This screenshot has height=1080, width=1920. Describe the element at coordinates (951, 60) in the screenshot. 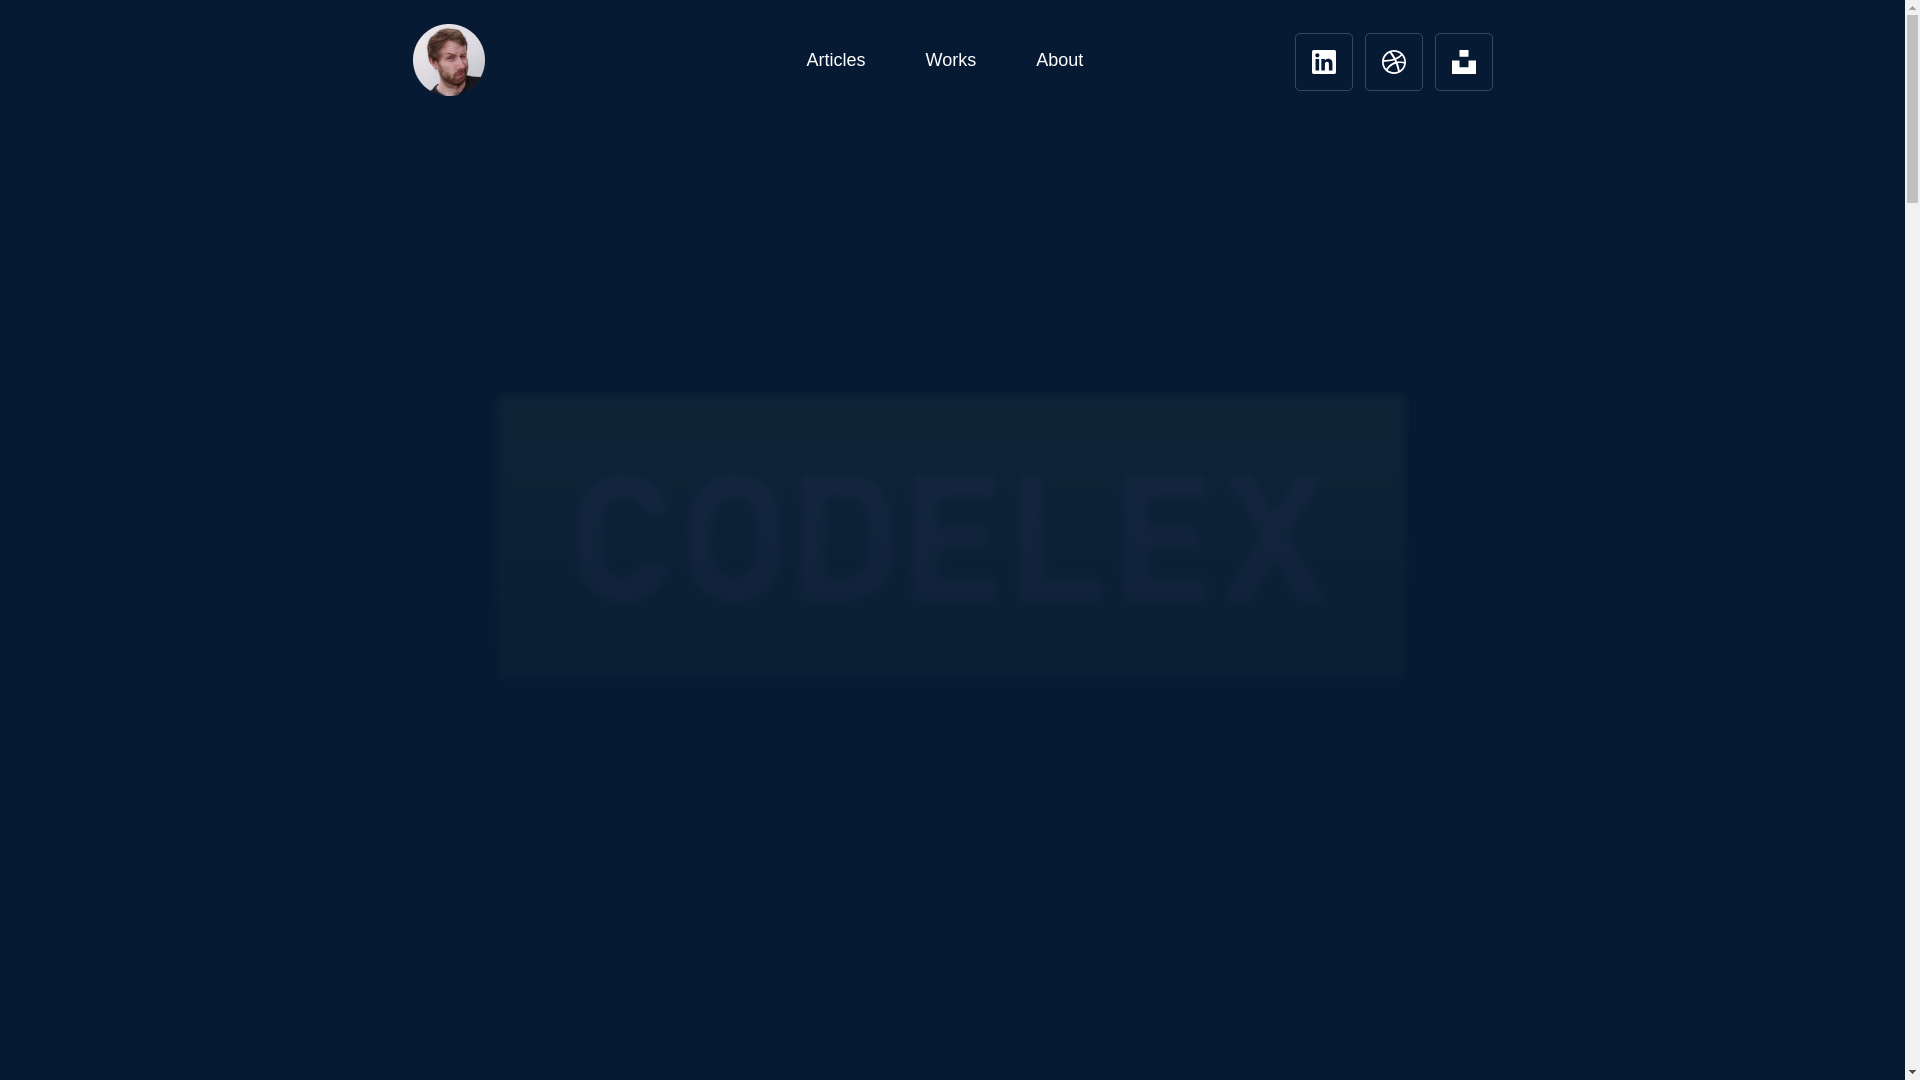

I see `Works` at that location.